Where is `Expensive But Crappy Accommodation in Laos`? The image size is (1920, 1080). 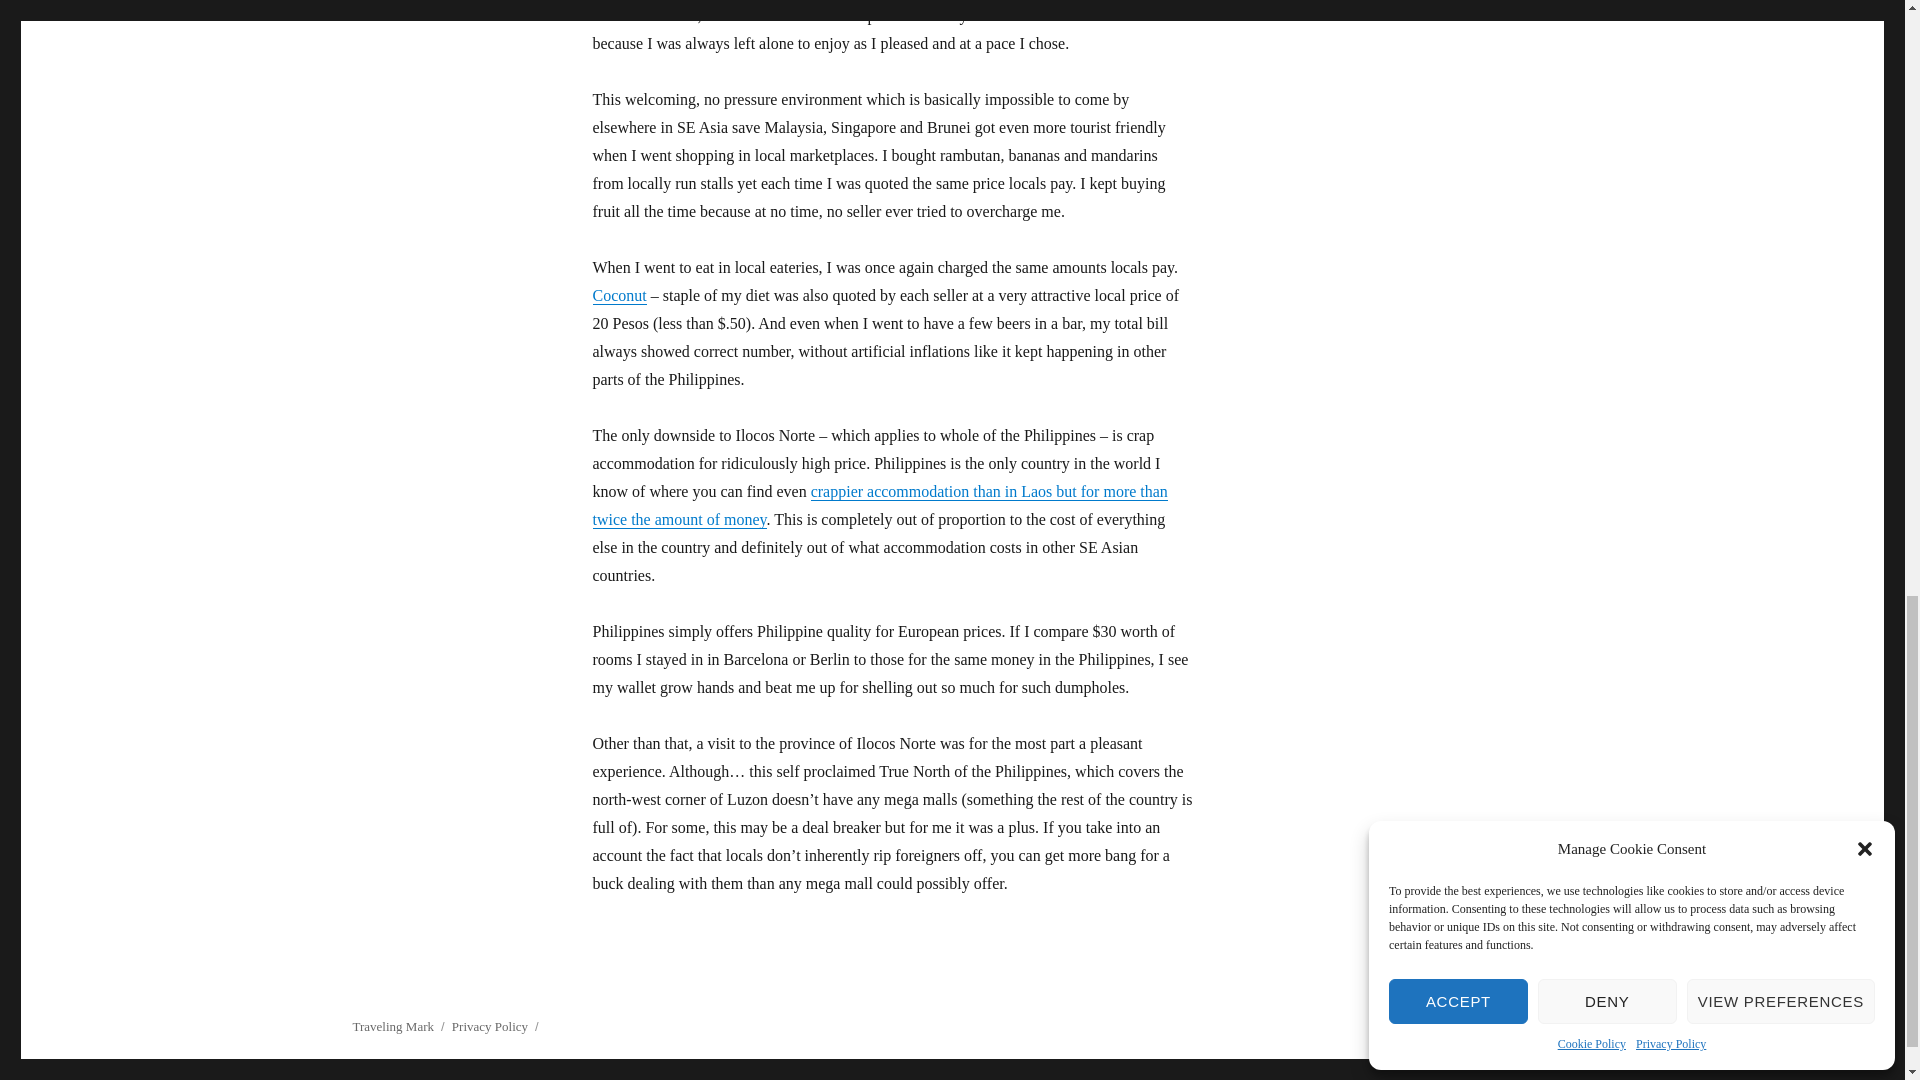
Expensive But Crappy Accommodation in Laos is located at coordinates (879, 505).